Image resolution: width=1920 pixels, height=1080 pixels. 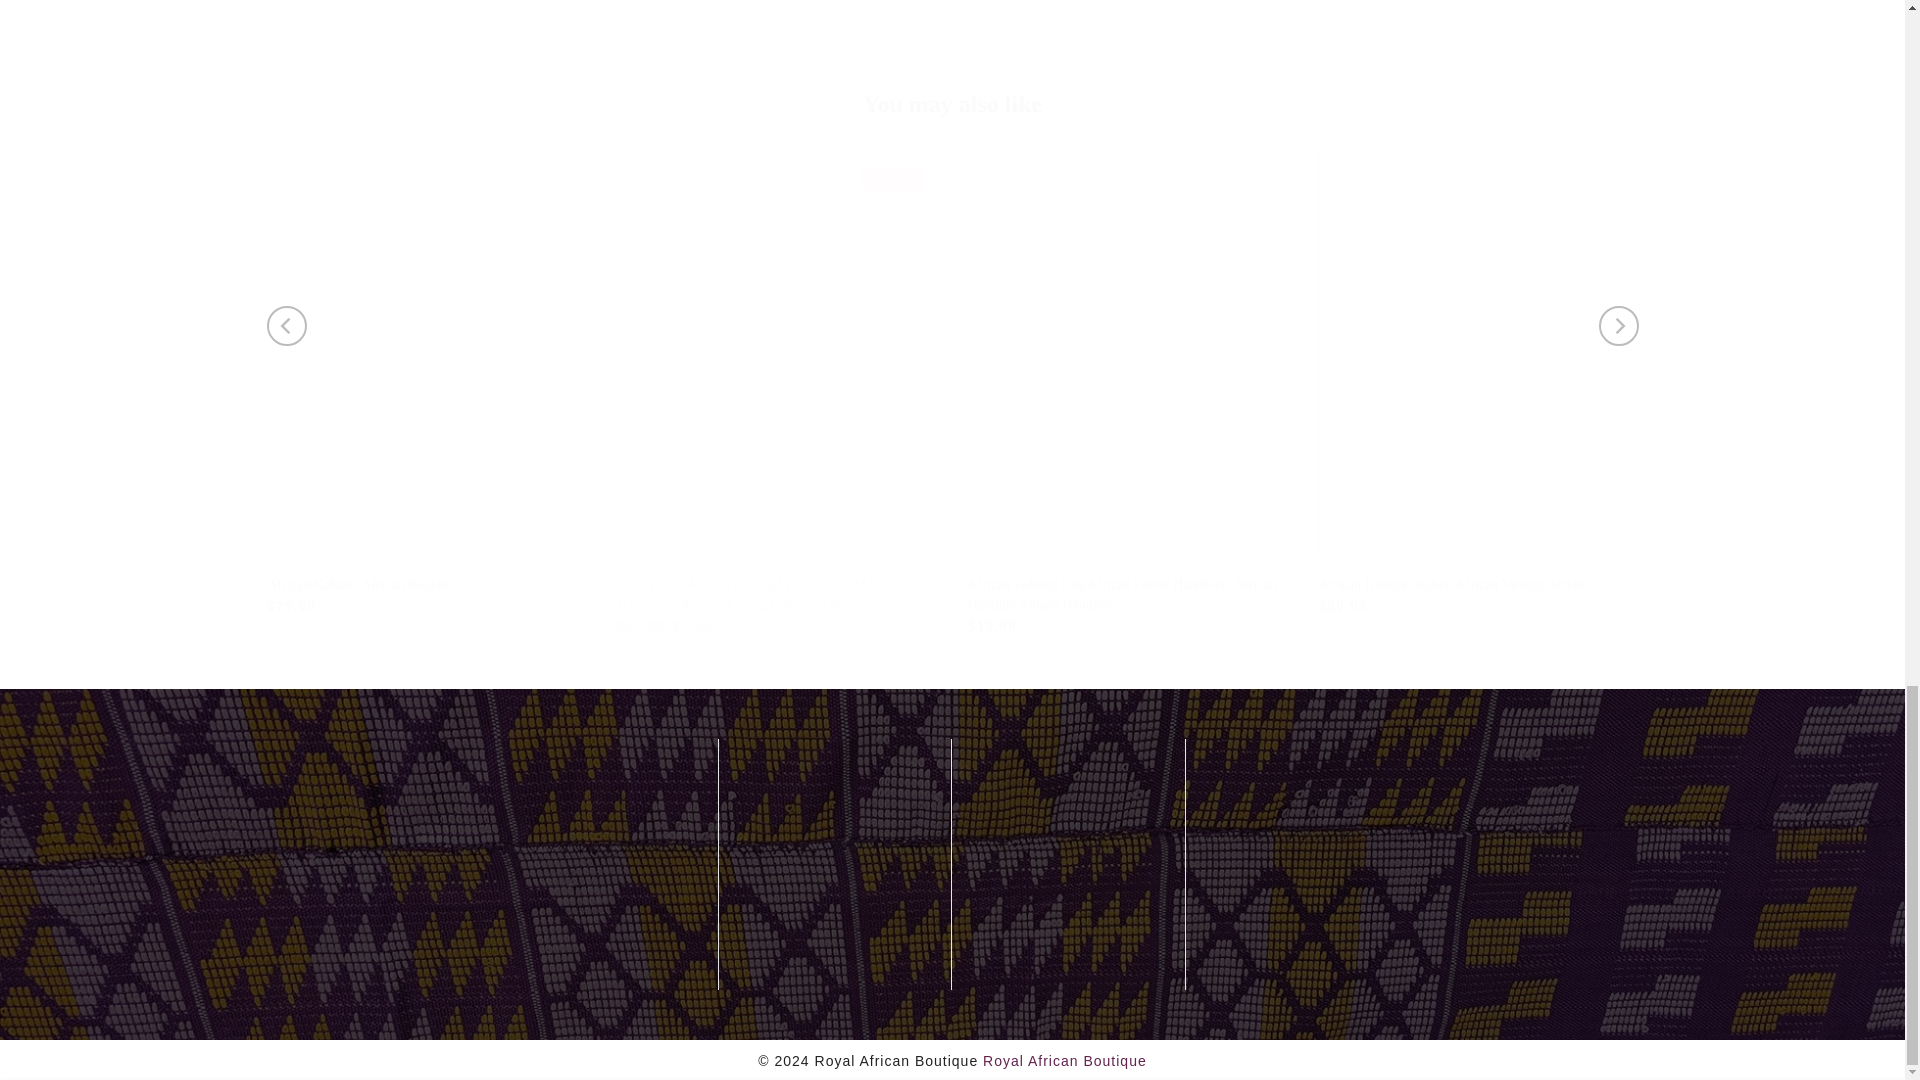 What do you see at coordinates (390, 978) in the screenshot?
I see `Follow on Instagram` at bounding box center [390, 978].